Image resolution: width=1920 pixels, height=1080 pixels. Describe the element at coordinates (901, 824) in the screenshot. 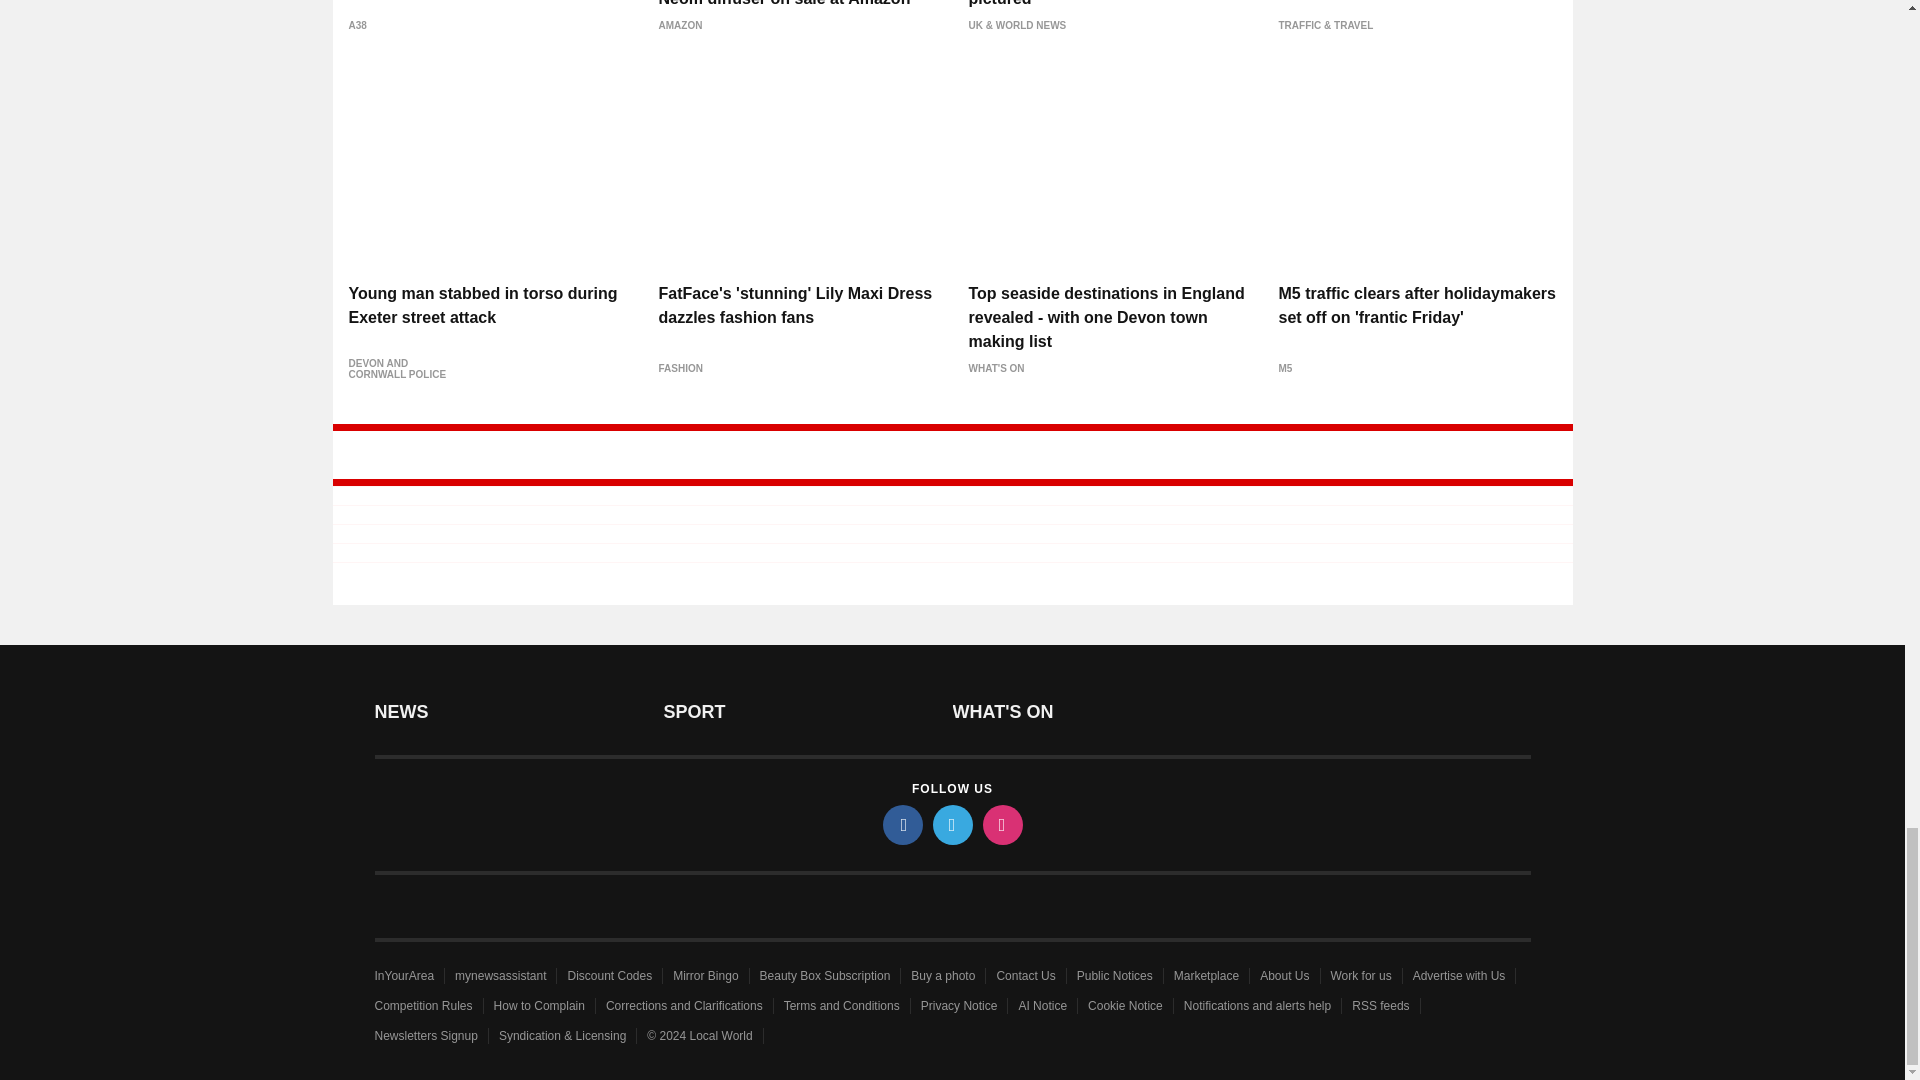

I see `facebook` at that location.